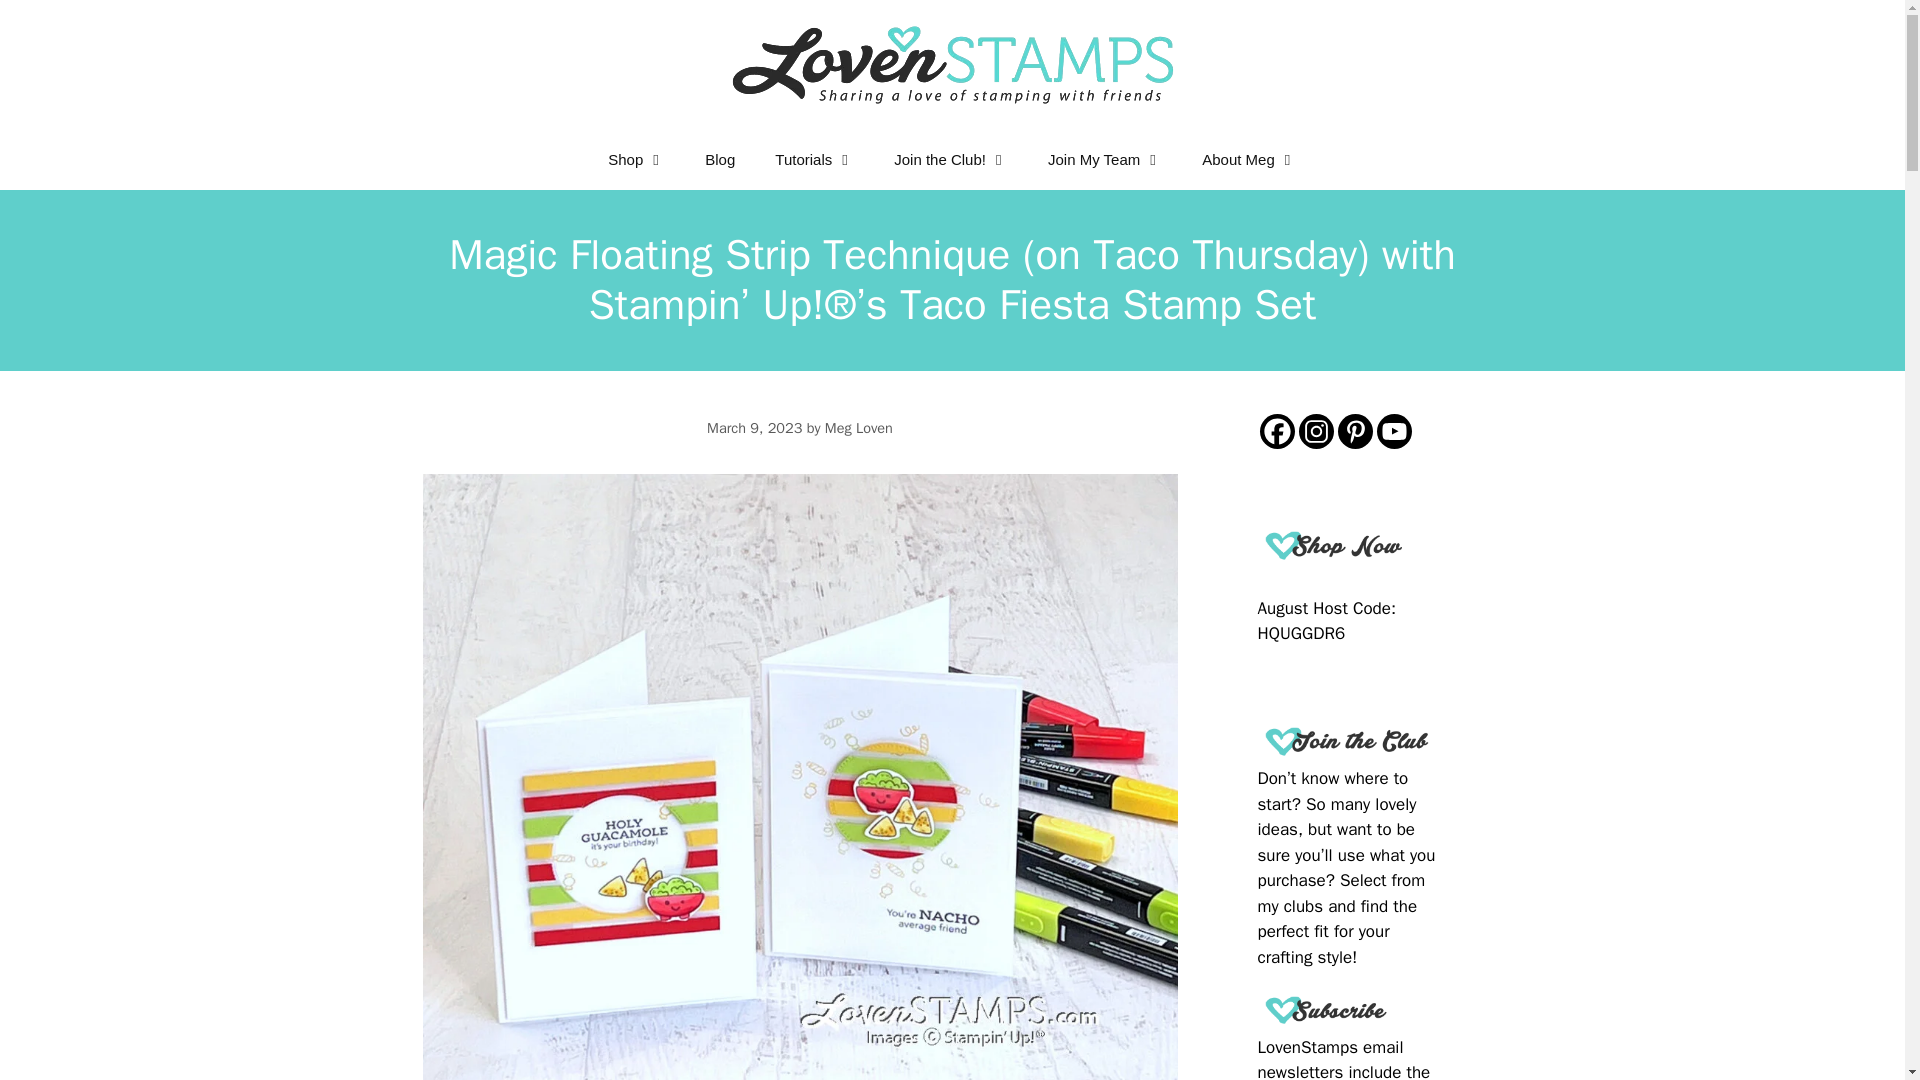 This screenshot has height=1080, width=1920. Describe the element at coordinates (720, 160) in the screenshot. I see `Blog` at that location.